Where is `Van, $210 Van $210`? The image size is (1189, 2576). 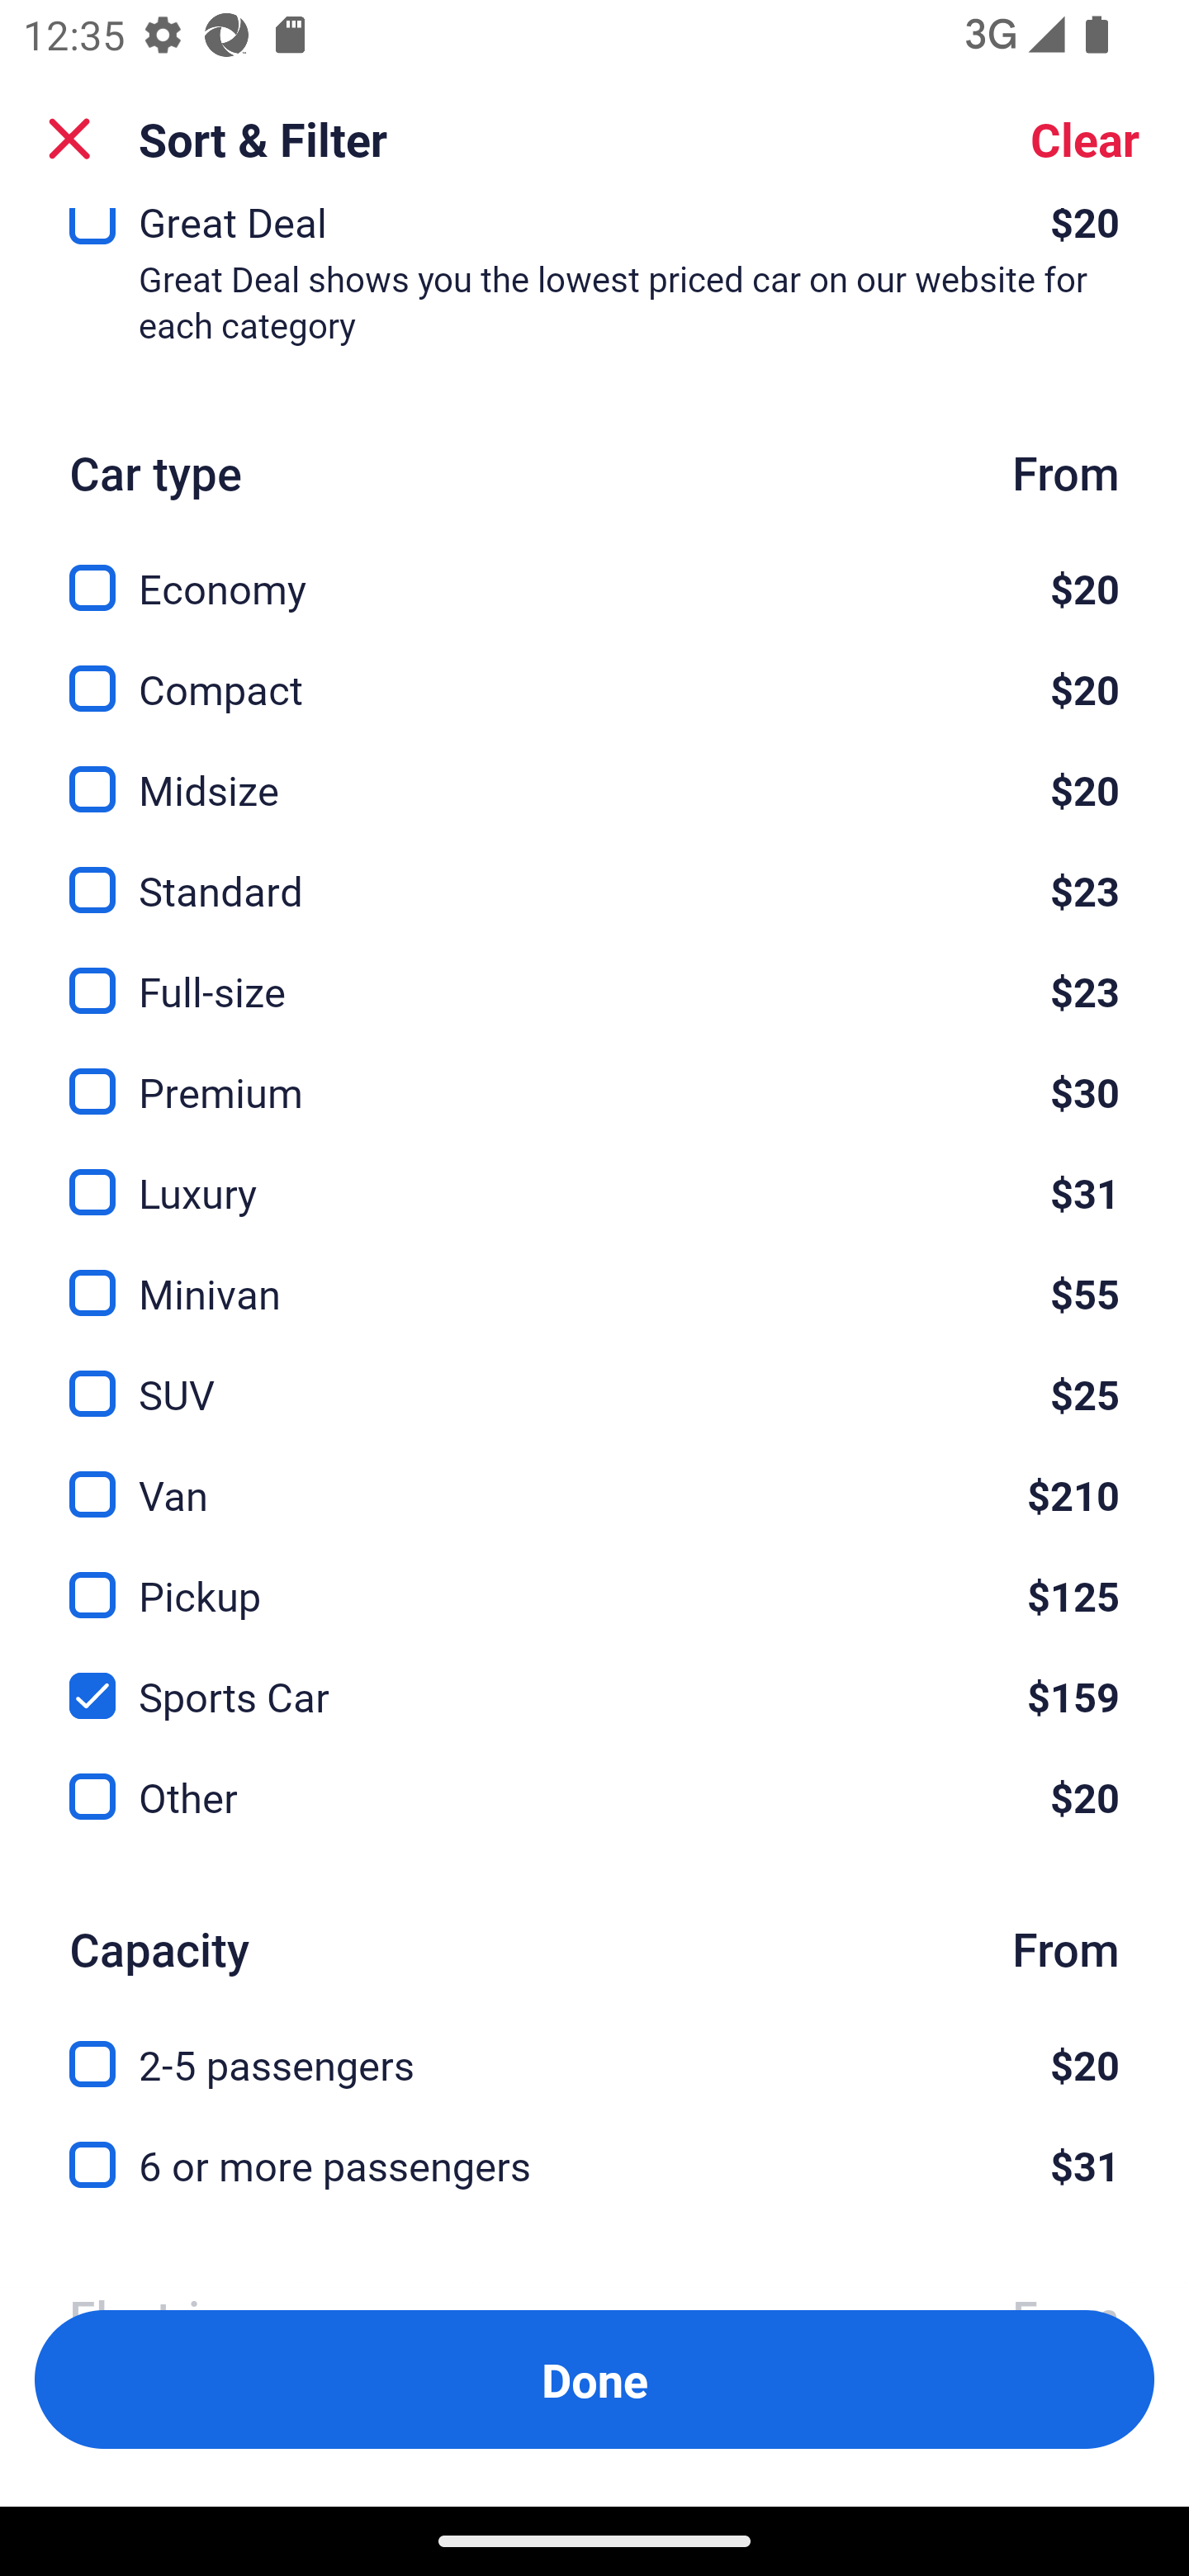 Van, $210 Van $210 is located at coordinates (594, 1477).